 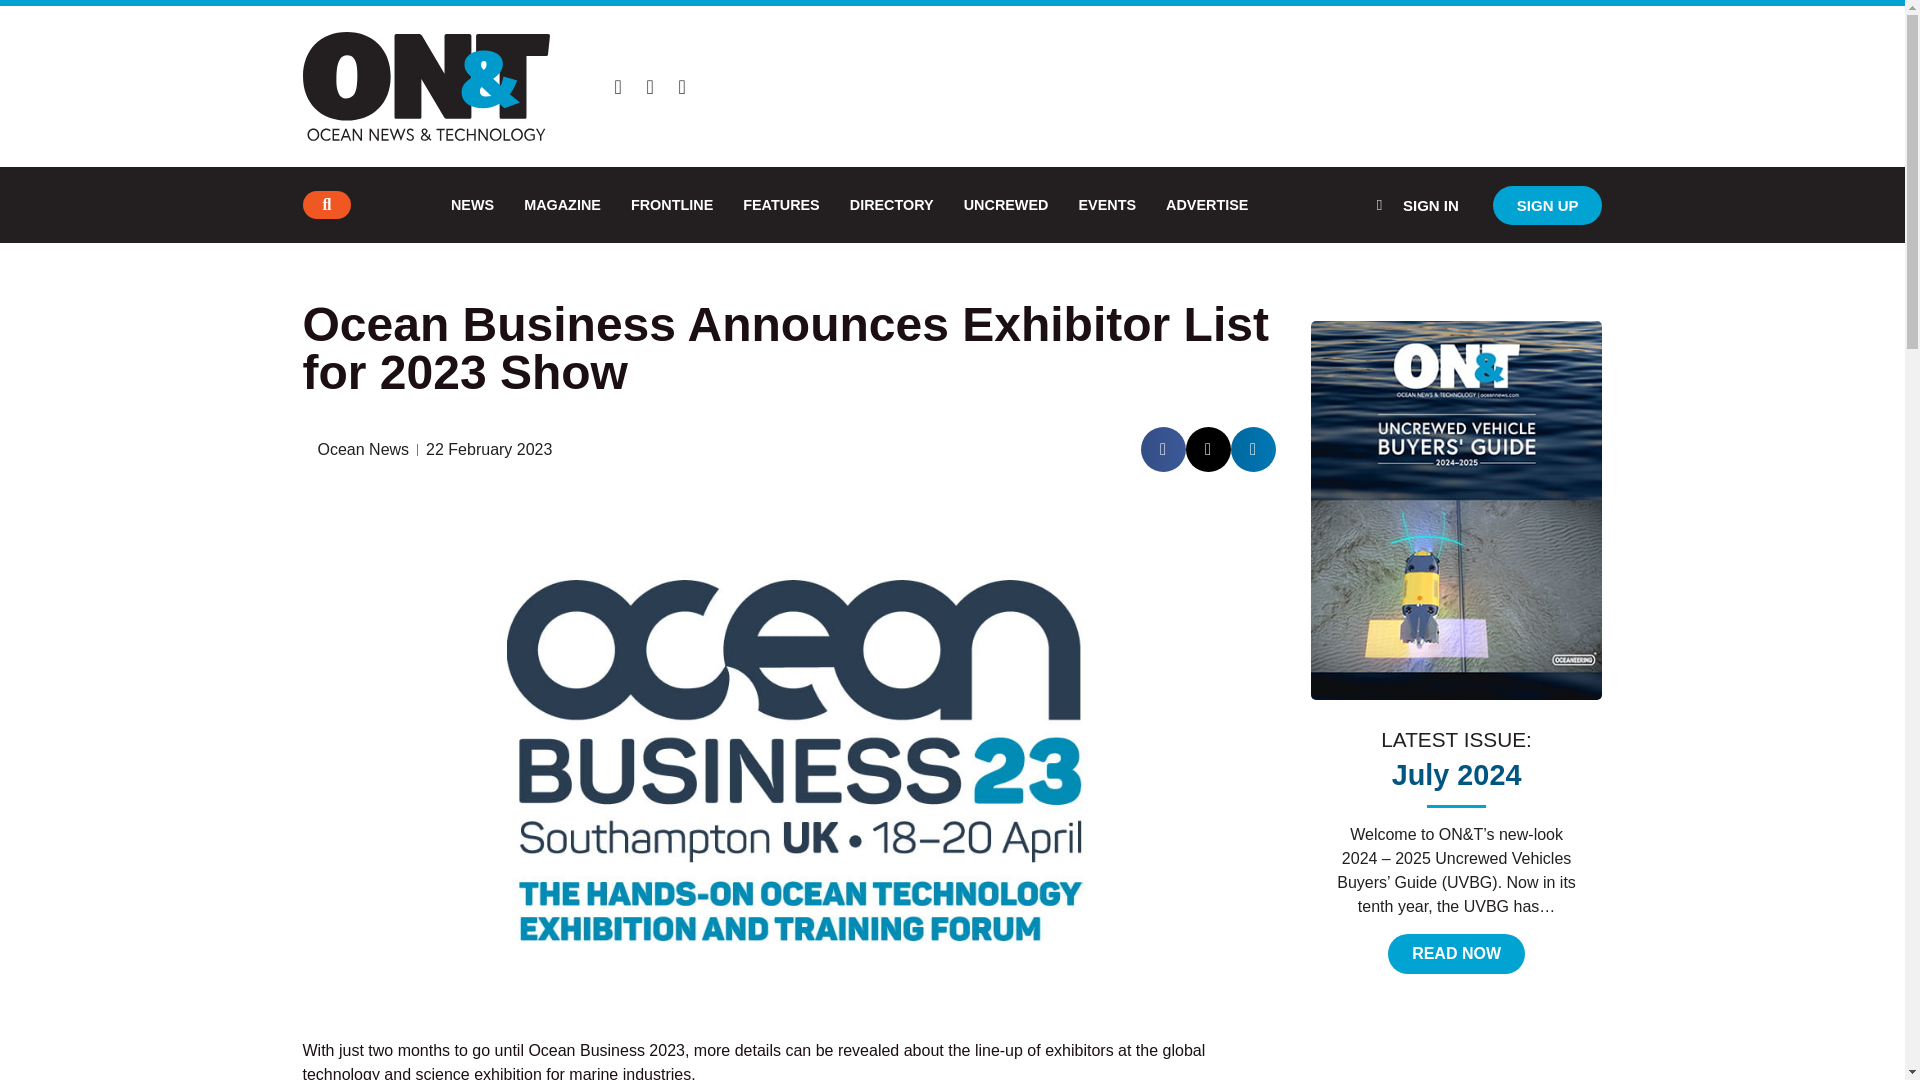 I want to click on NEWS, so click(x=472, y=204).